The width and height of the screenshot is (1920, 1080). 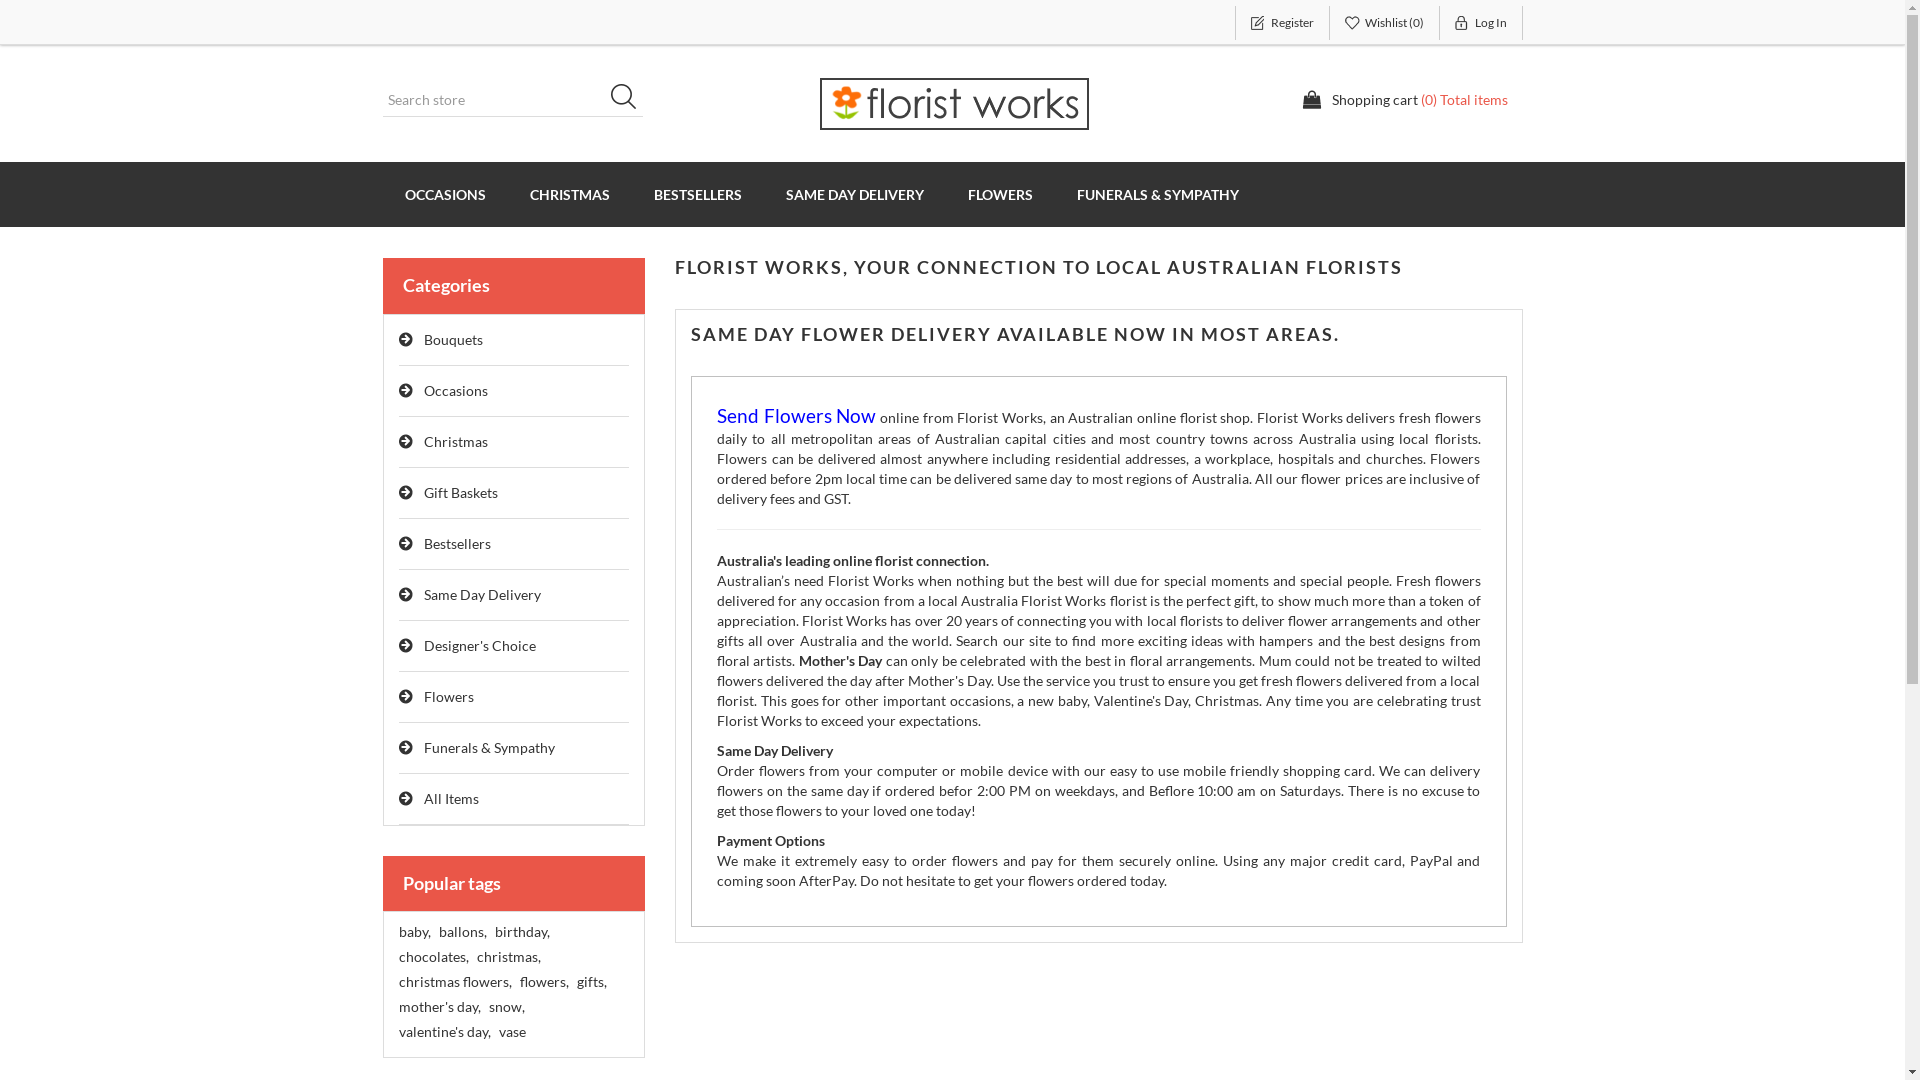 What do you see at coordinates (1000, 194) in the screenshot?
I see `FLOWERS` at bounding box center [1000, 194].